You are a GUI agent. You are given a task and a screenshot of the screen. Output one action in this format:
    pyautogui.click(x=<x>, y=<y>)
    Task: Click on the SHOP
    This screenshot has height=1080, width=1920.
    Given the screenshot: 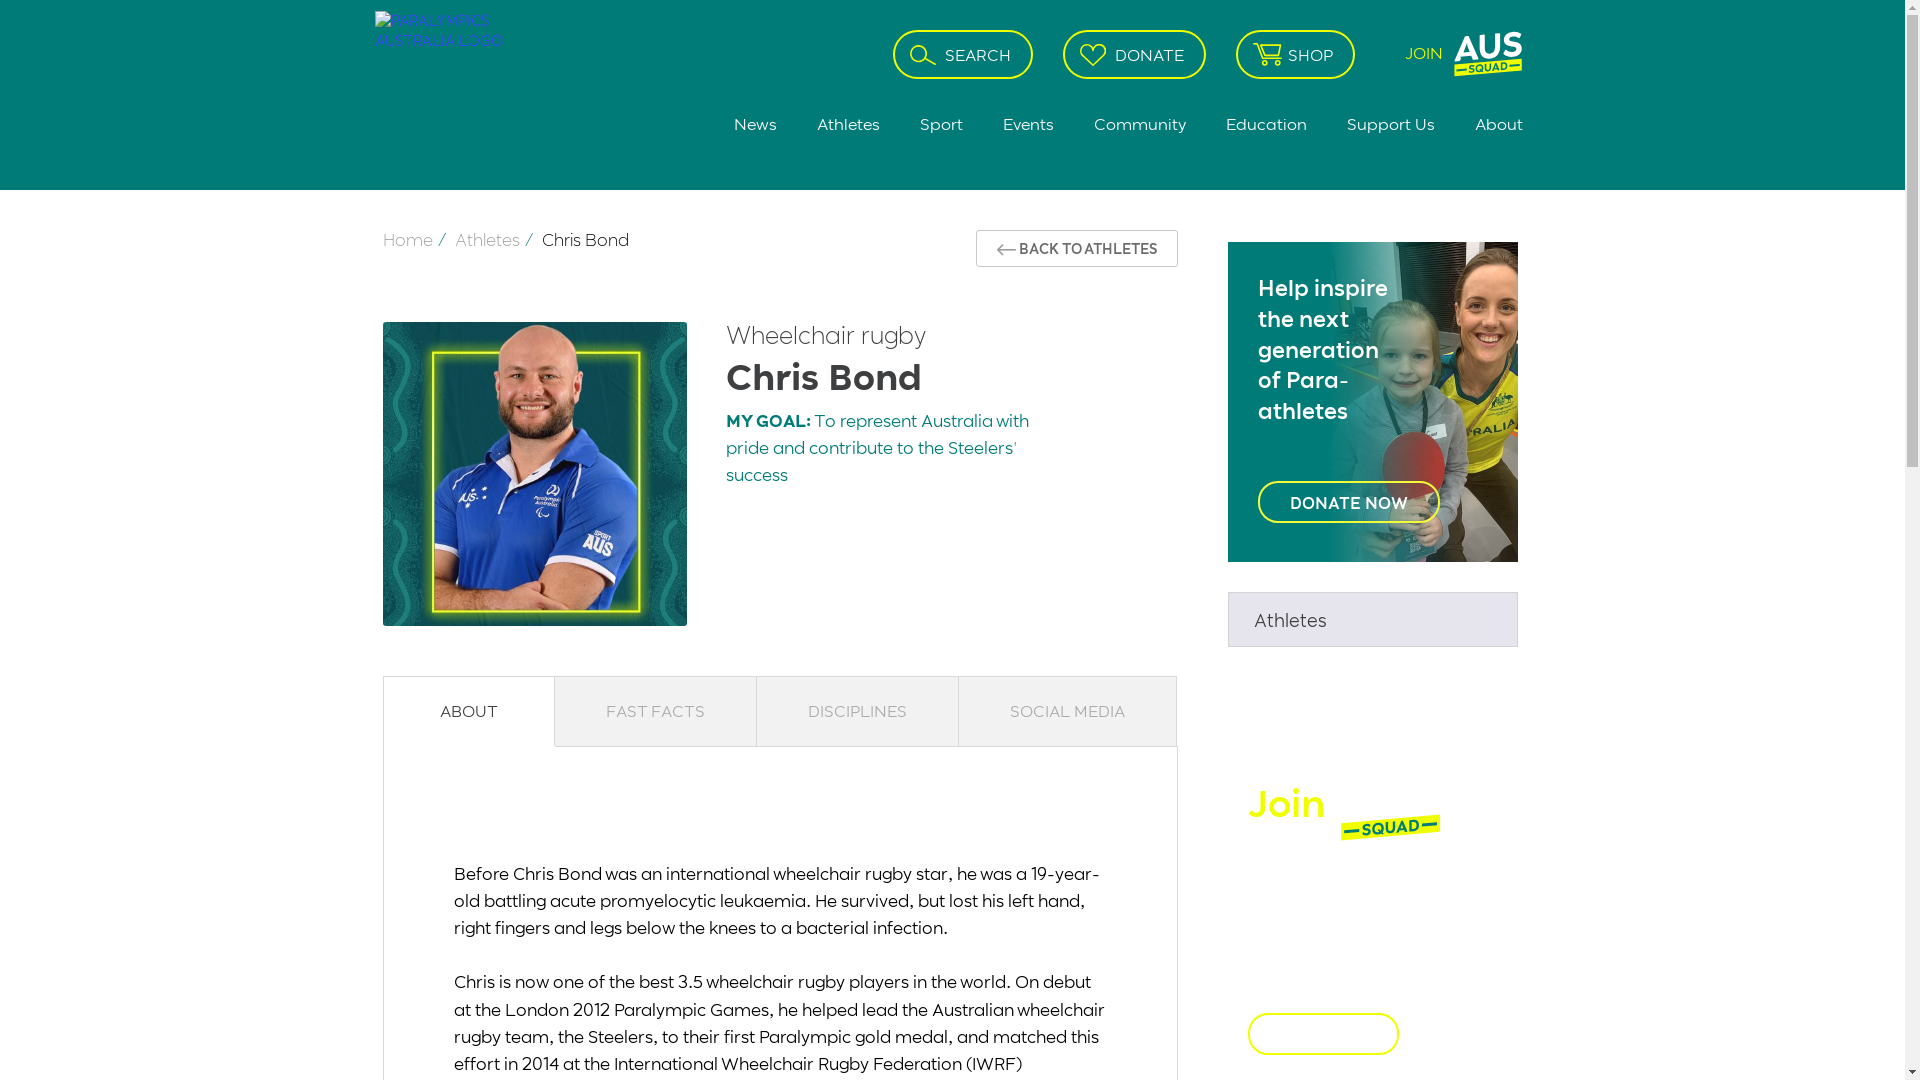 What is the action you would take?
    pyautogui.click(x=1296, y=54)
    